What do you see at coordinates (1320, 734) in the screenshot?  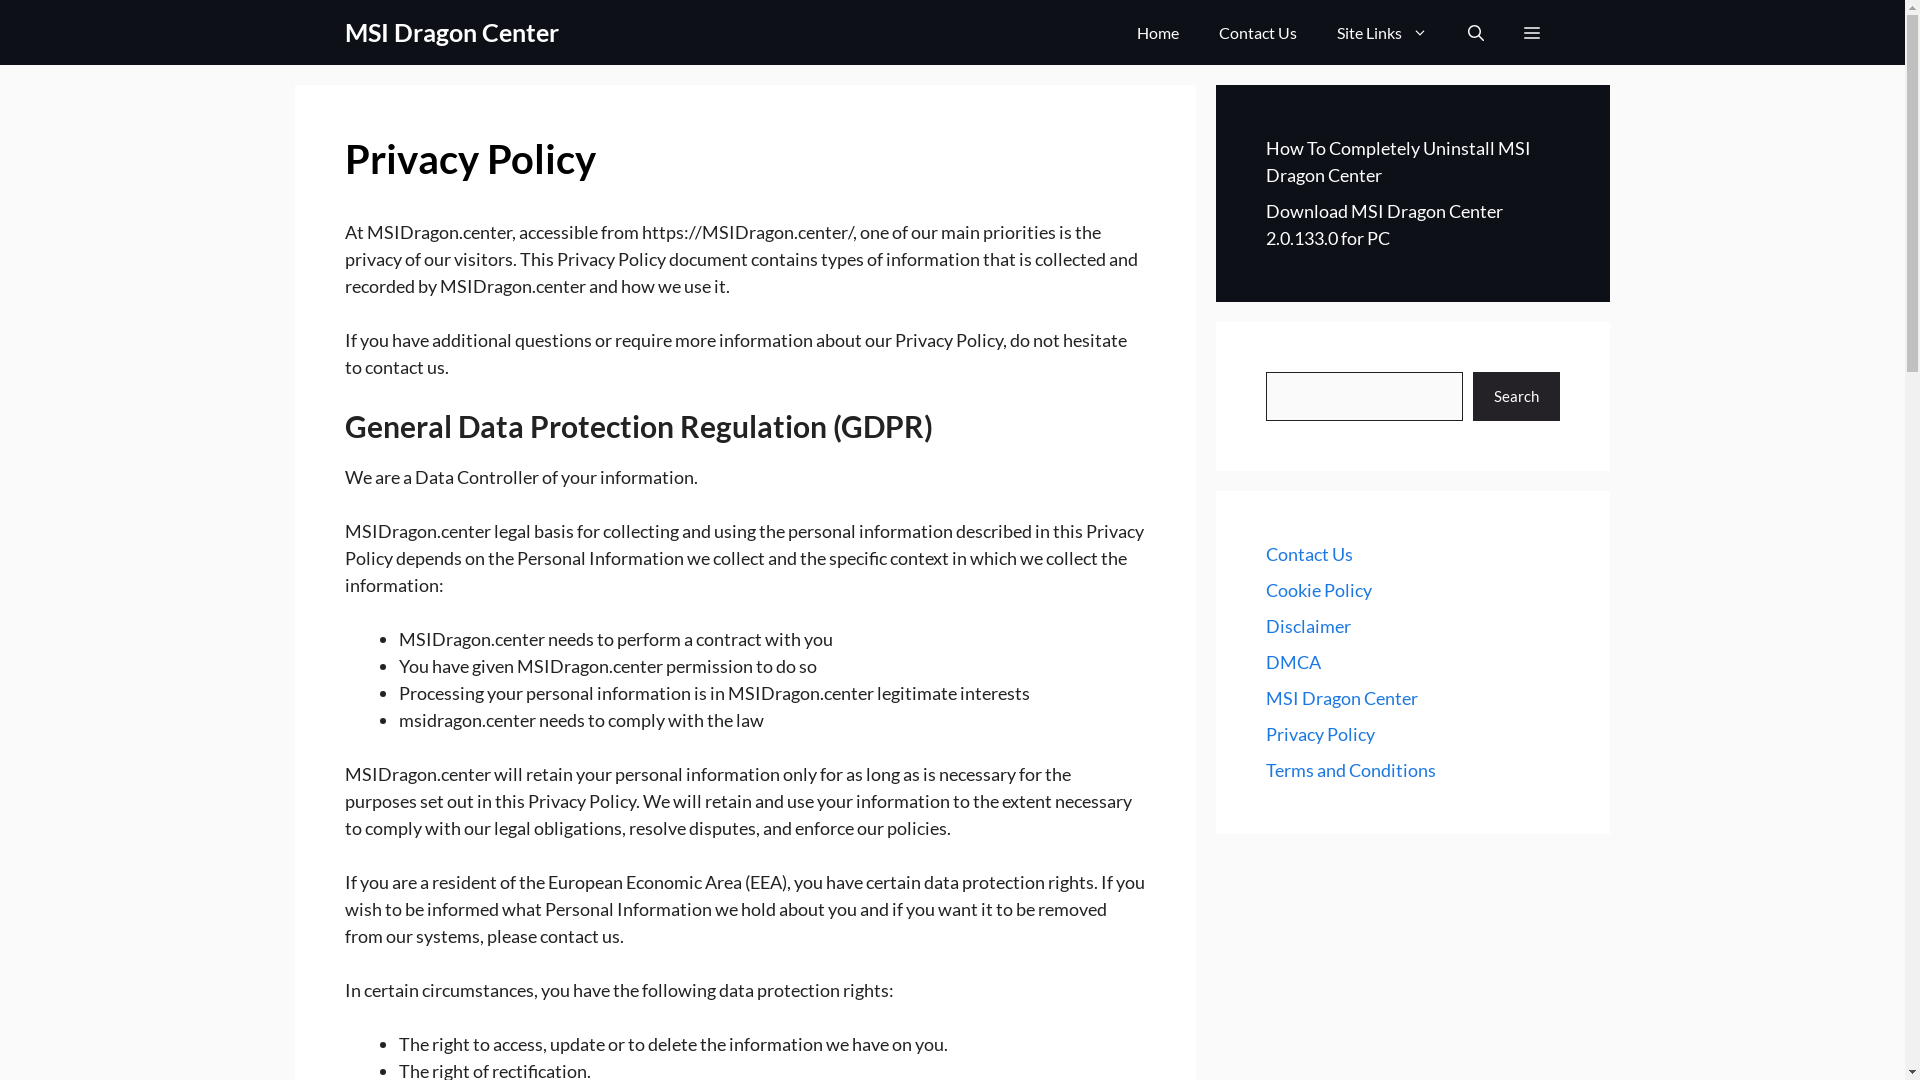 I see `Privacy Policy` at bounding box center [1320, 734].